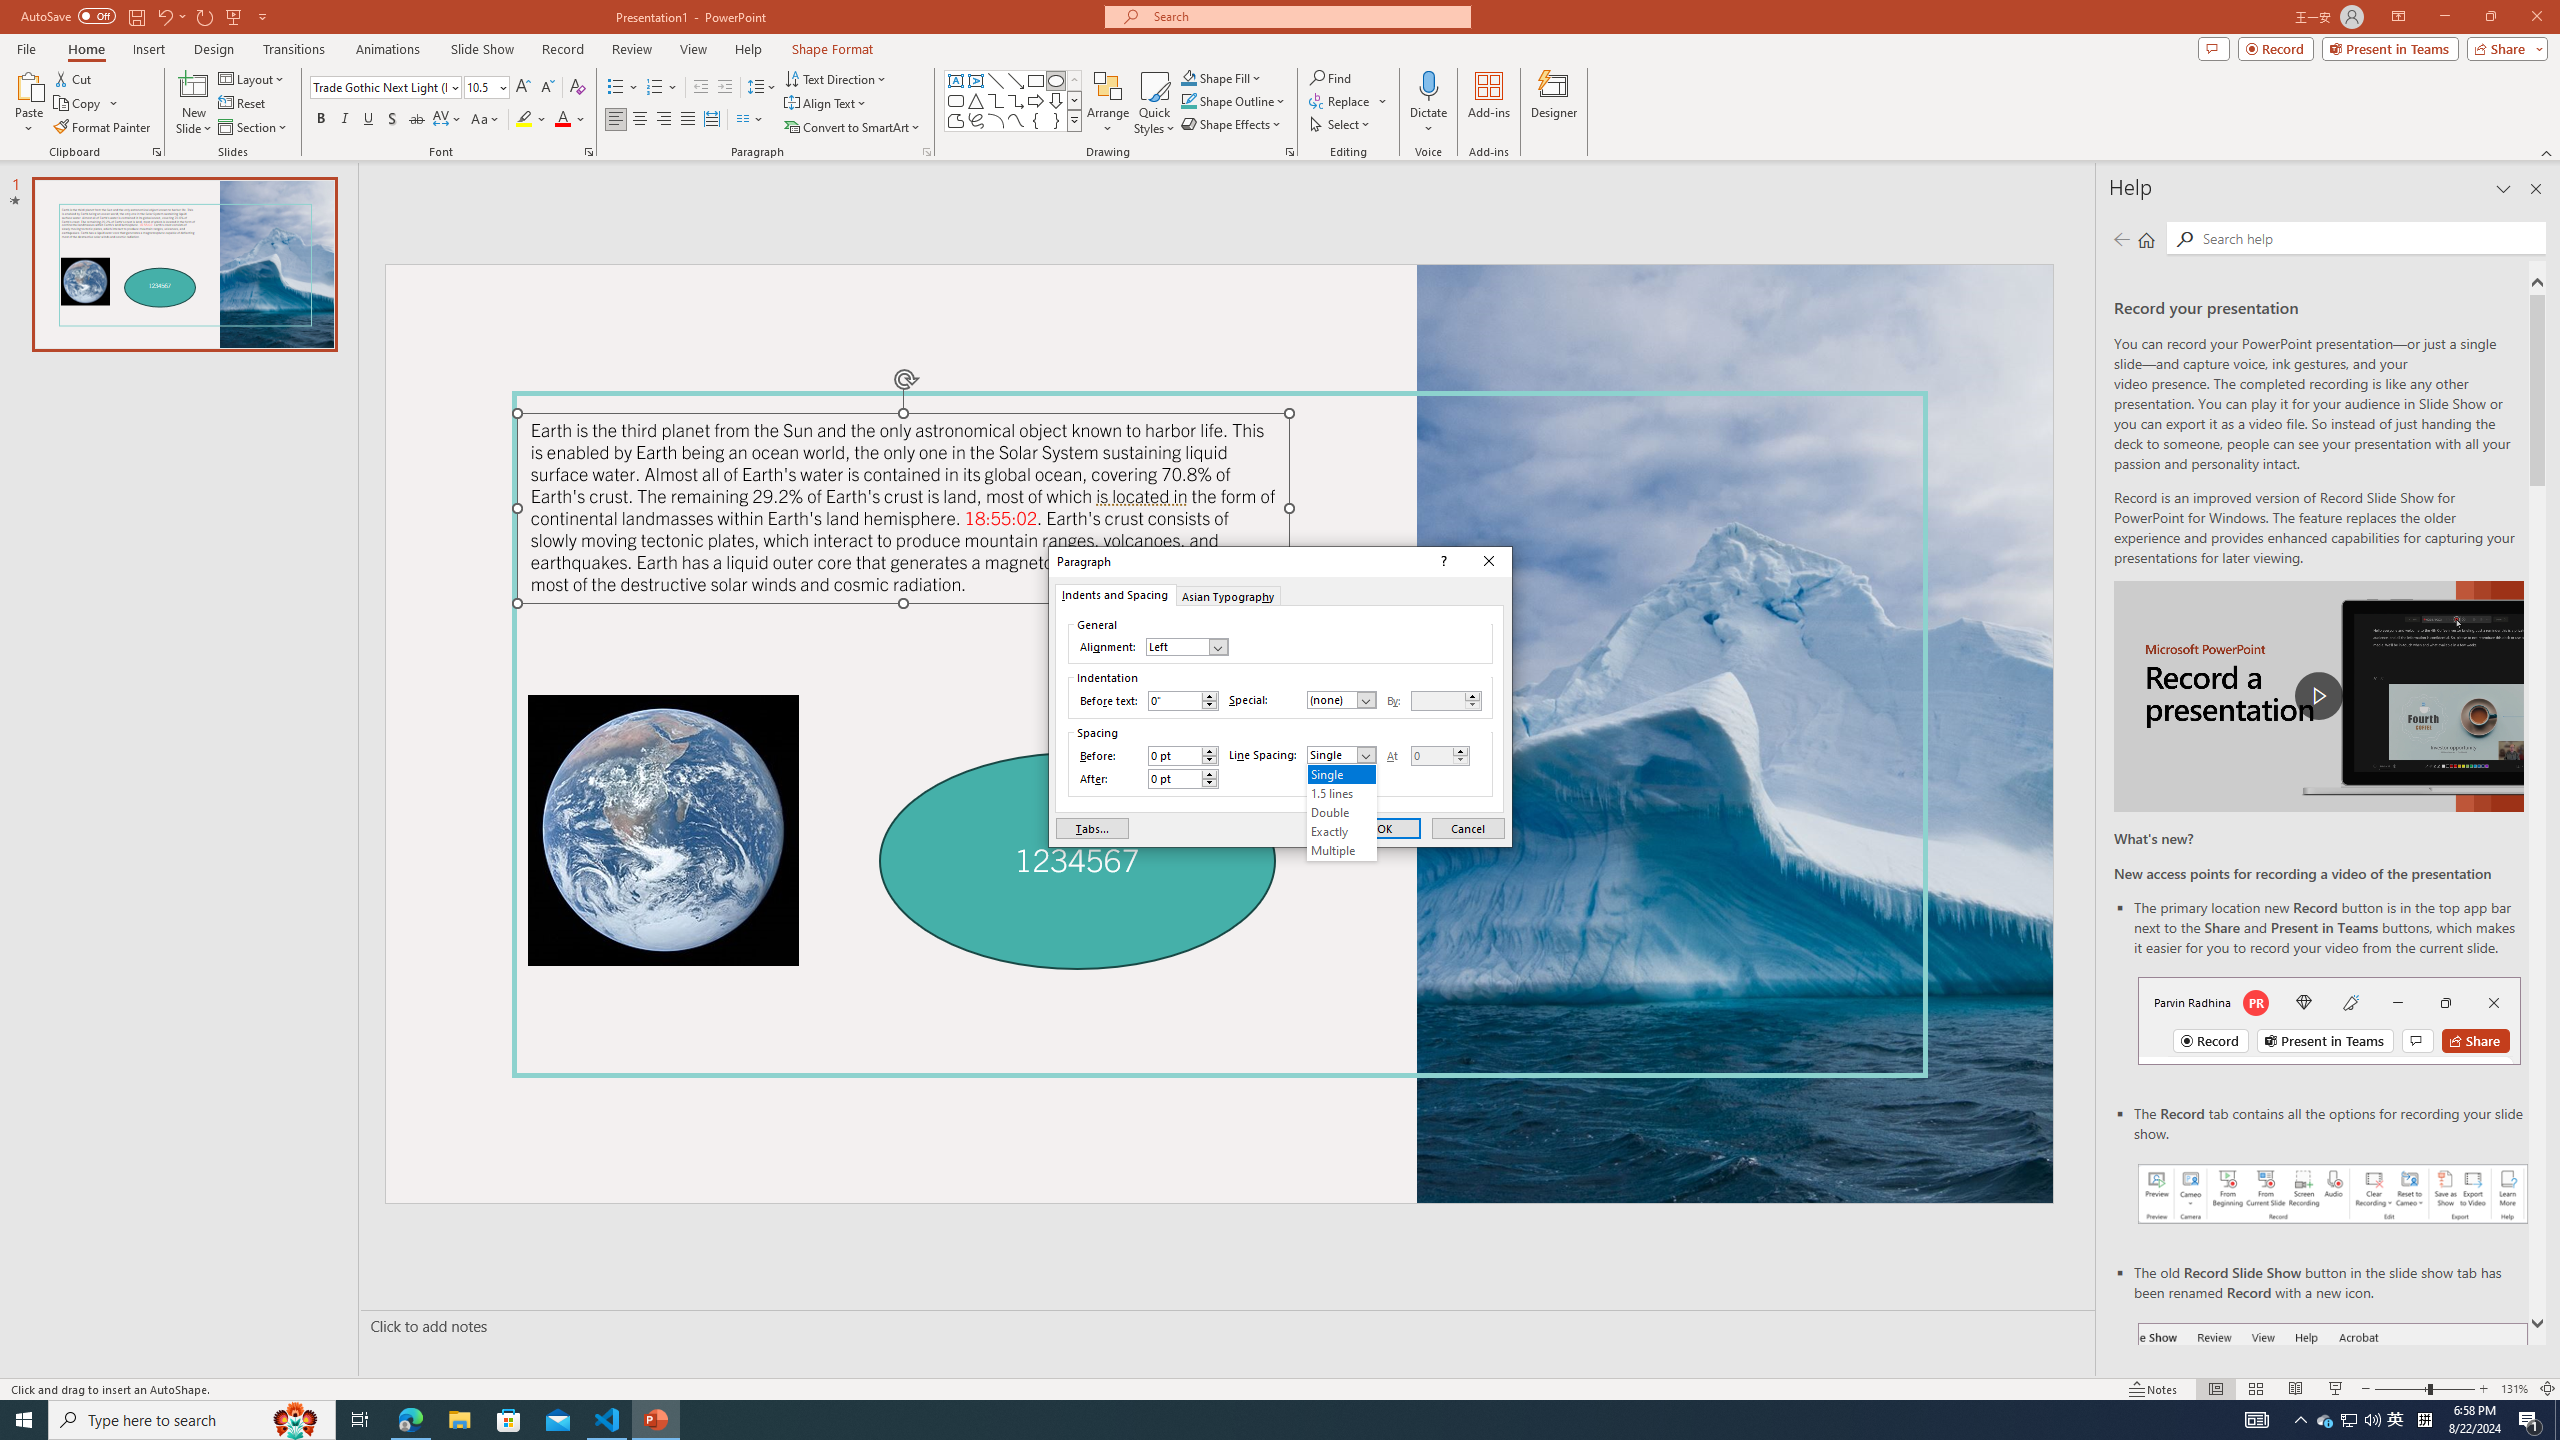 The width and height of the screenshot is (2560, 1440). I want to click on Record button in top bar, so click(2329, 1020).